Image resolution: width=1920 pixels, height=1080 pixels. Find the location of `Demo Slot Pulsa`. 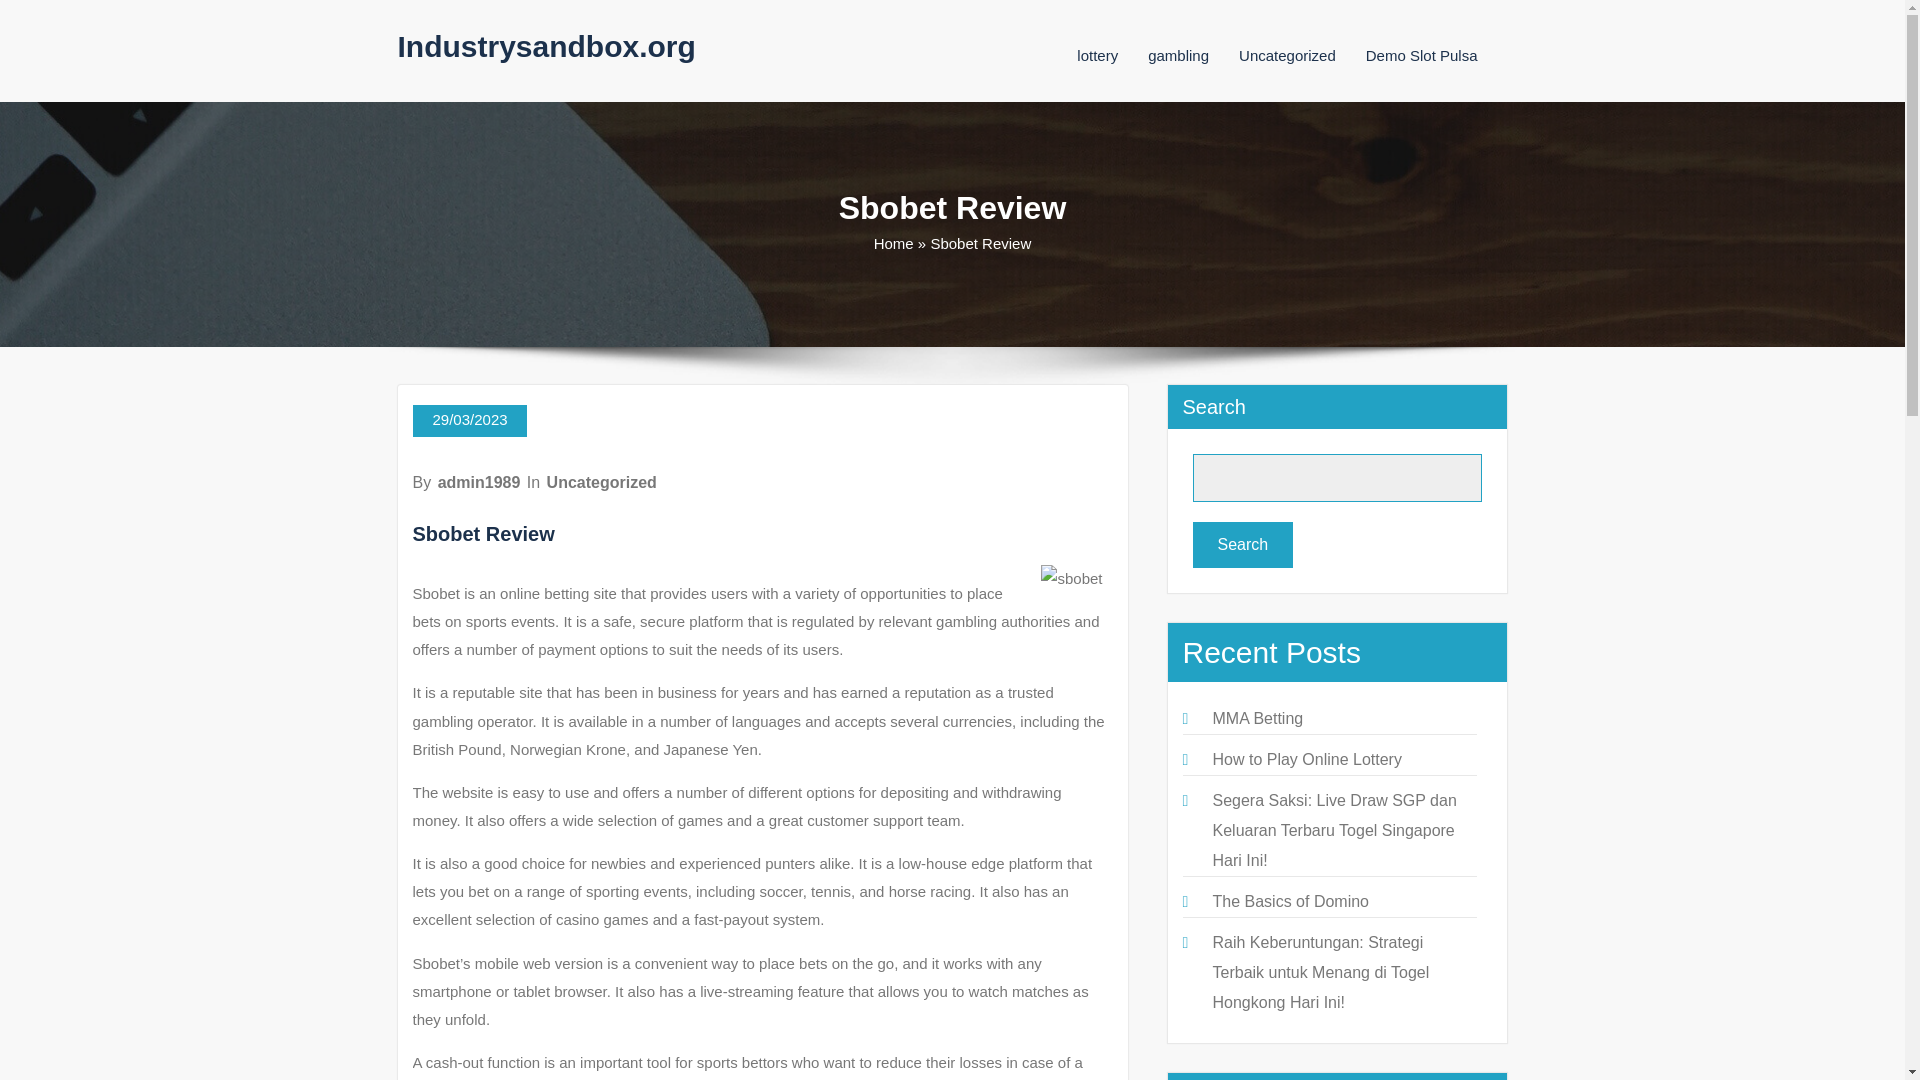

Demo Slot Pulsa is located at coordinates (1422, 55).